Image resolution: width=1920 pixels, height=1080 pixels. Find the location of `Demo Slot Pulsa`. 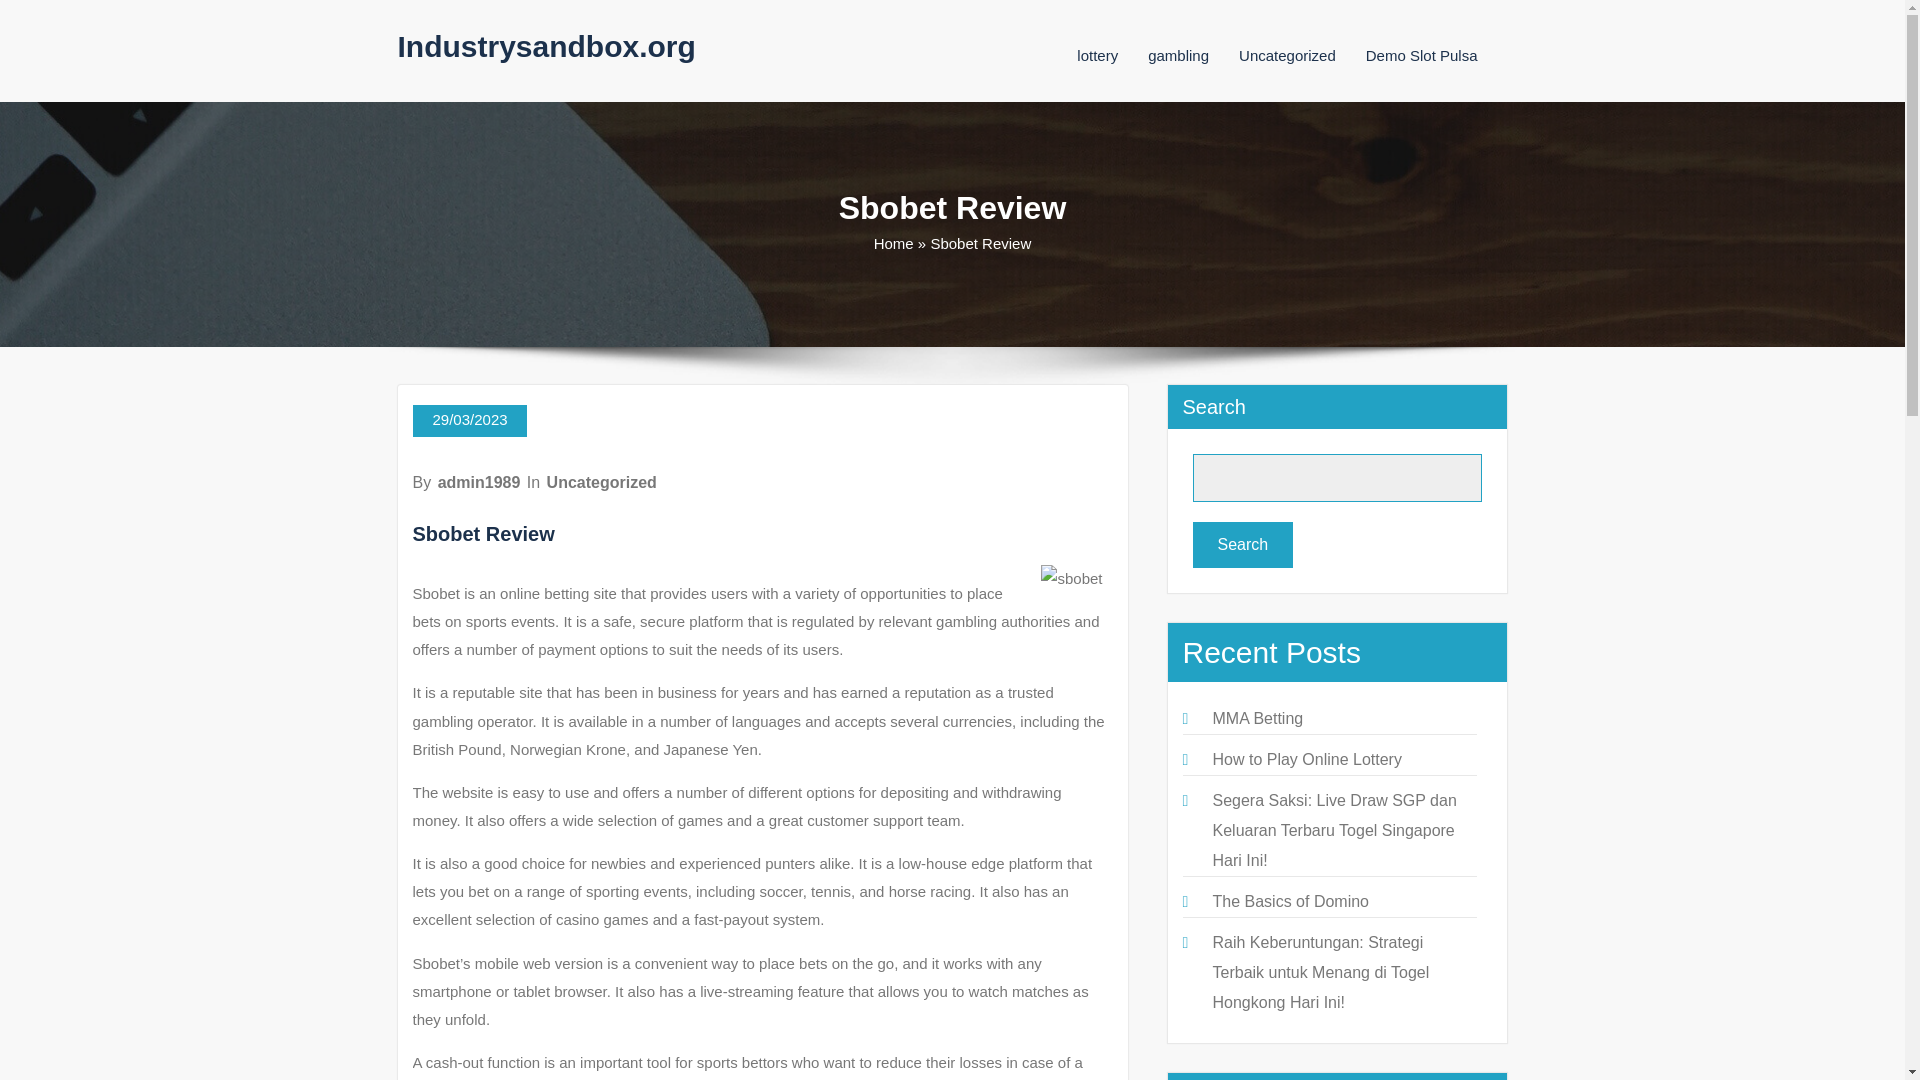

Demo Slot Pulsa is located at coordinates (1422, 55).